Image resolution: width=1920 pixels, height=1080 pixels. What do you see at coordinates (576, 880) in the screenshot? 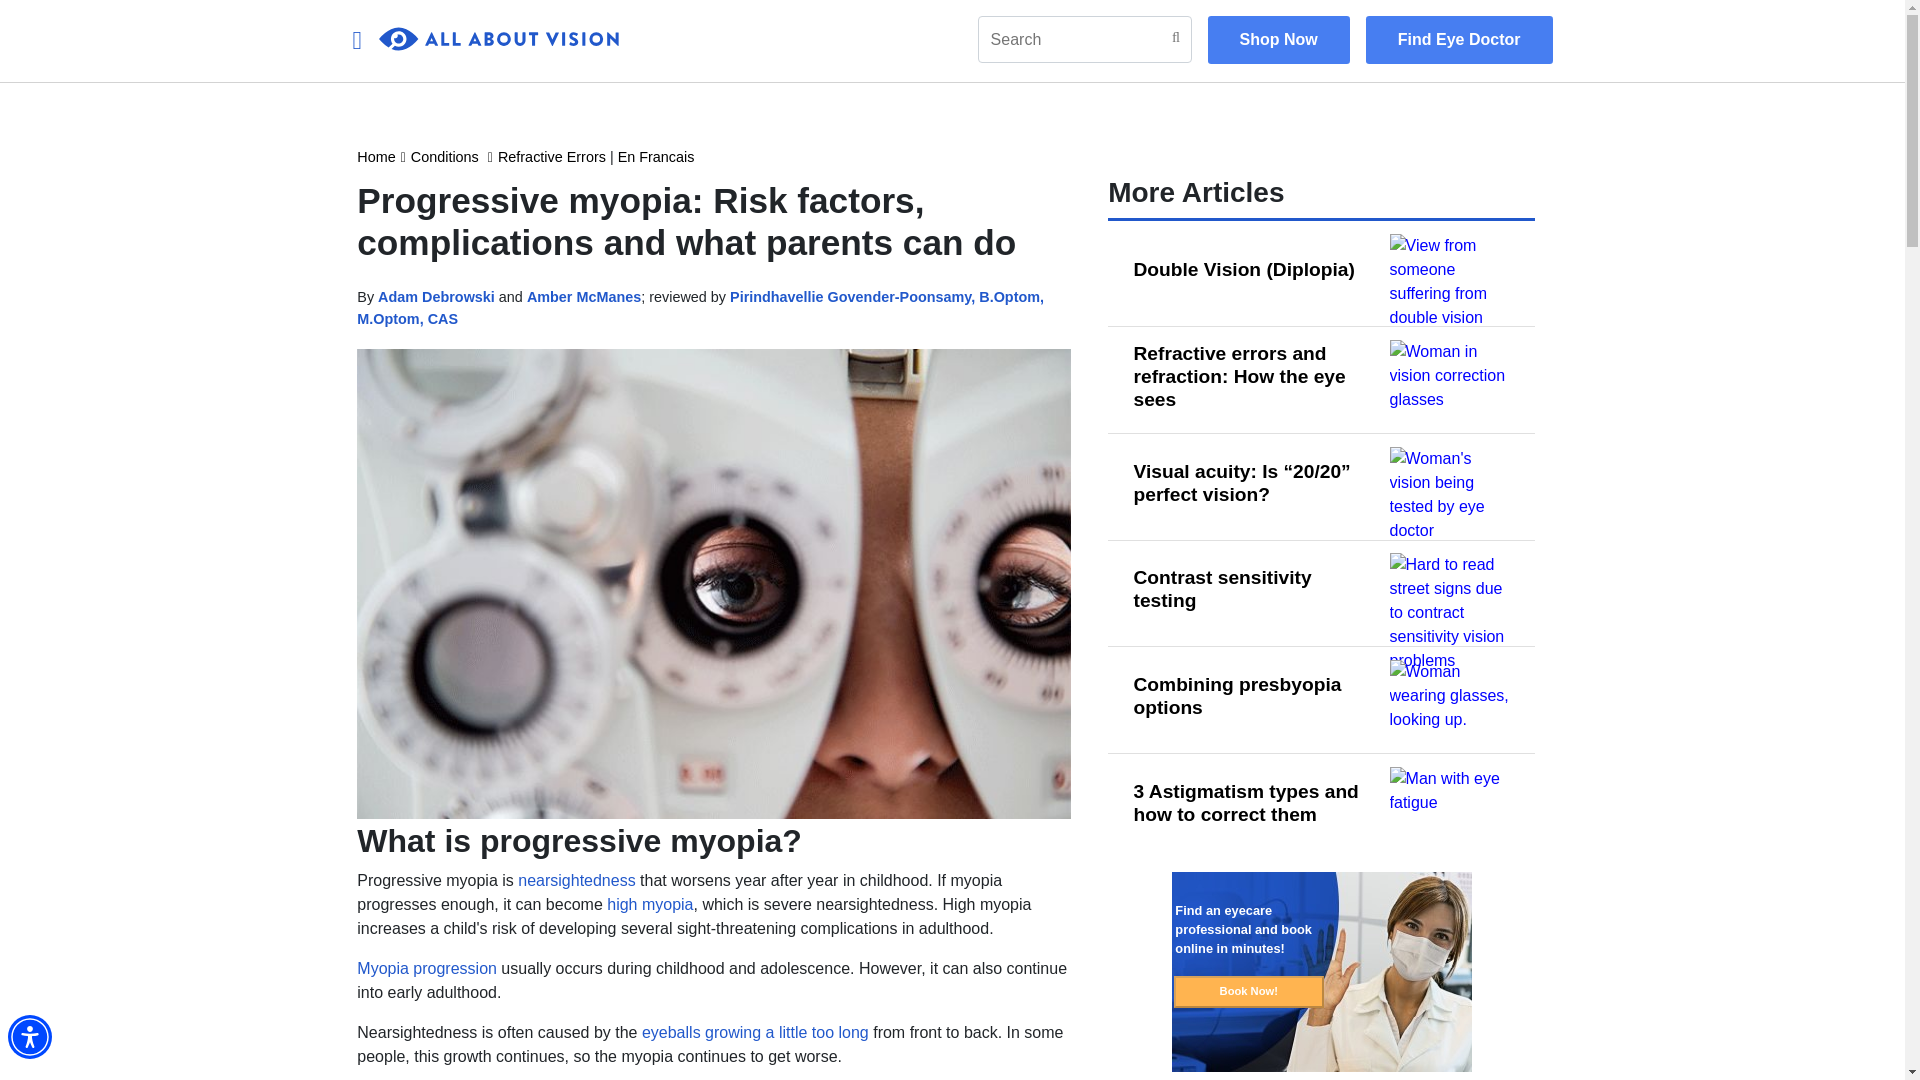
I see `nearsightedness` at bounding box center [576, 880].